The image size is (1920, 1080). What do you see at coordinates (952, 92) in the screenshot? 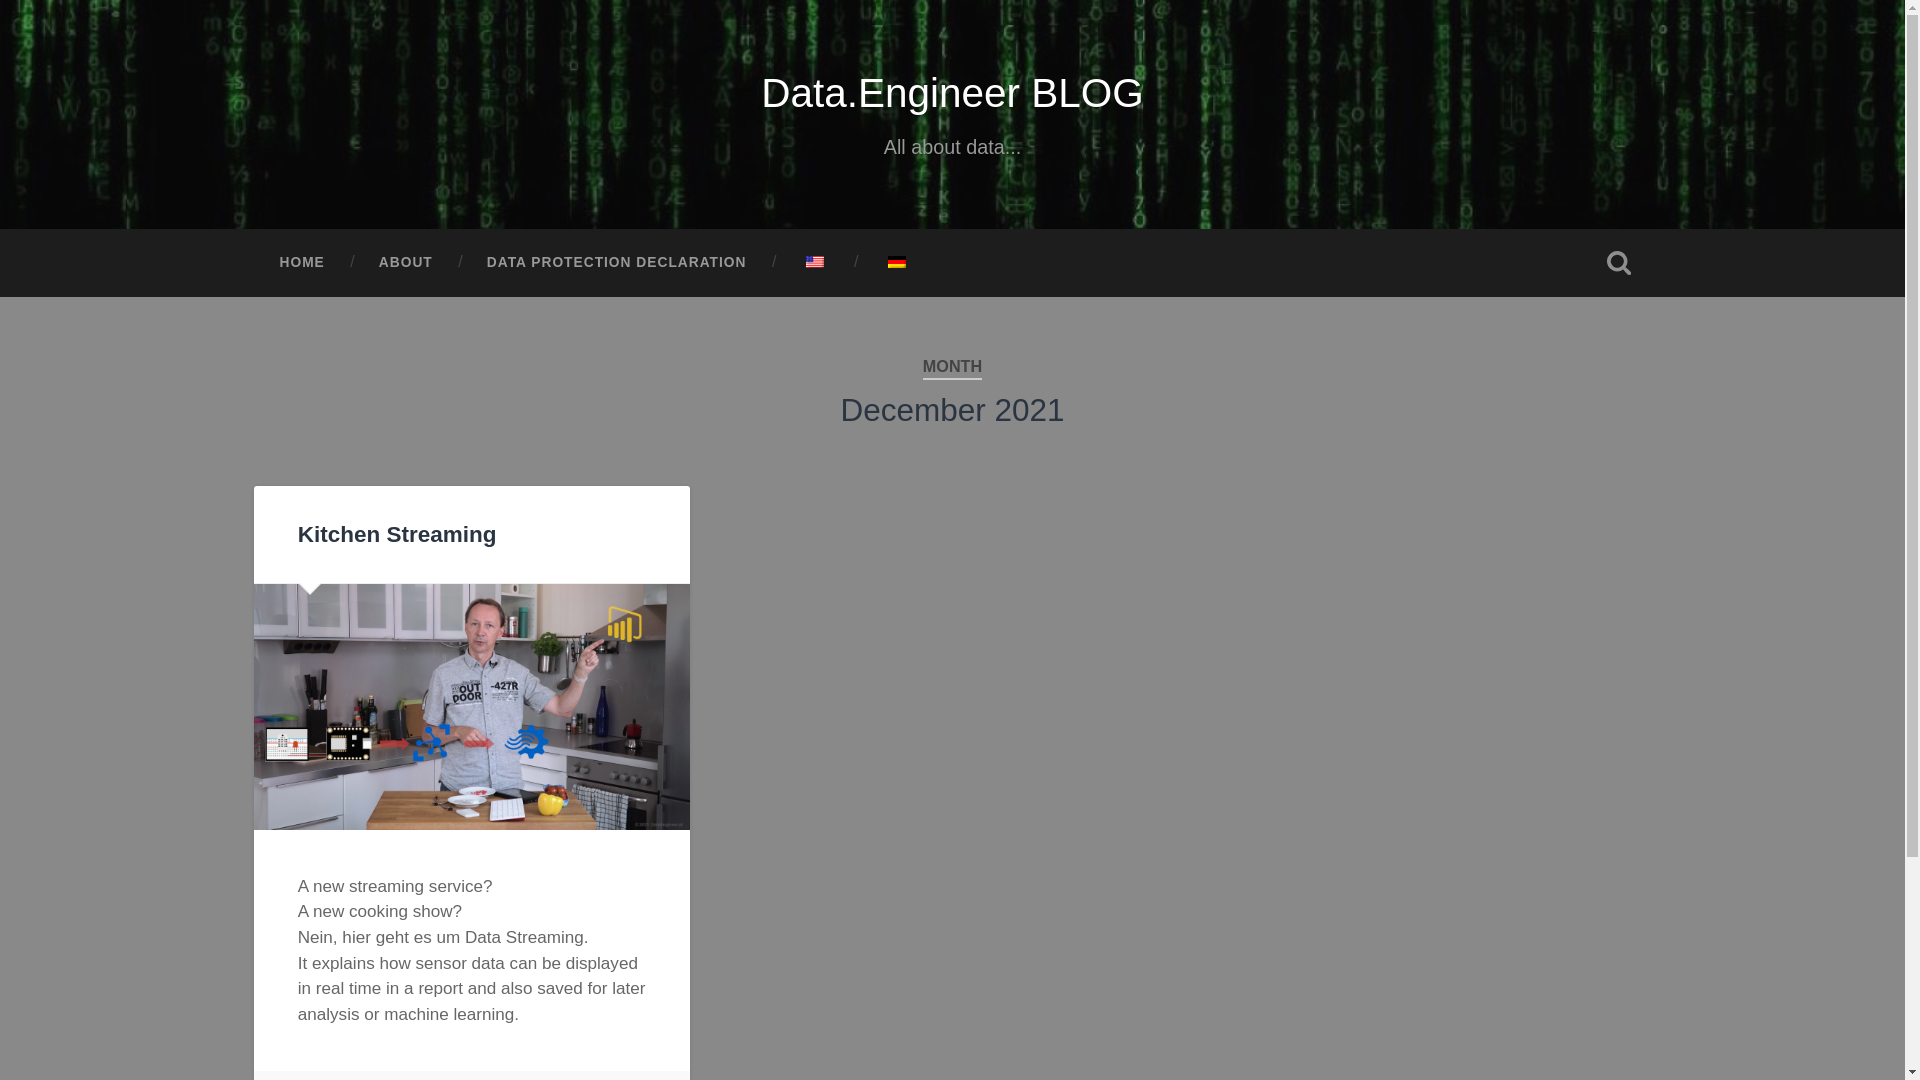
I see `Data.Engineer BLOG` at bounding box center [952, 92].